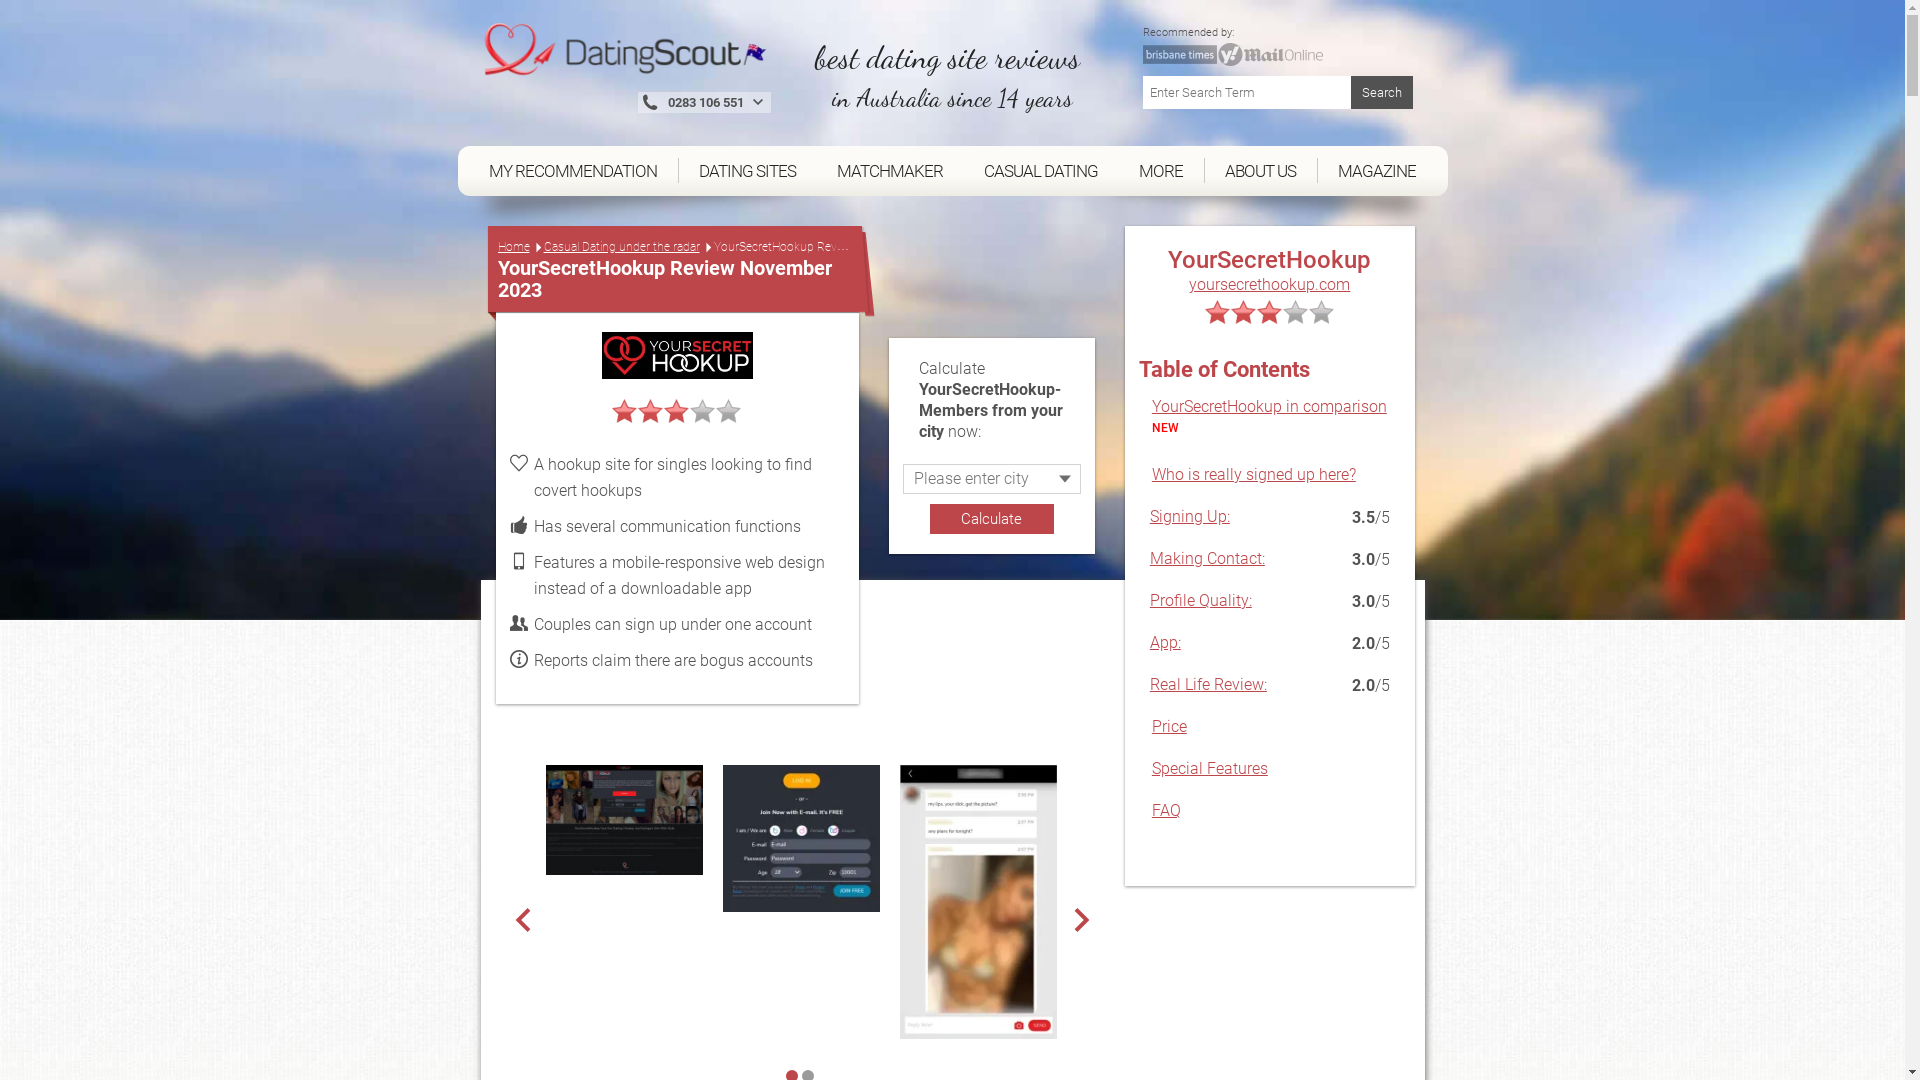 Image resolution: width=1920 pixels, height=1080 pixels. Describe the element at coordinates (1270, 406) in the screenshot. I see `YourSecretHookup in comparison` at that location.